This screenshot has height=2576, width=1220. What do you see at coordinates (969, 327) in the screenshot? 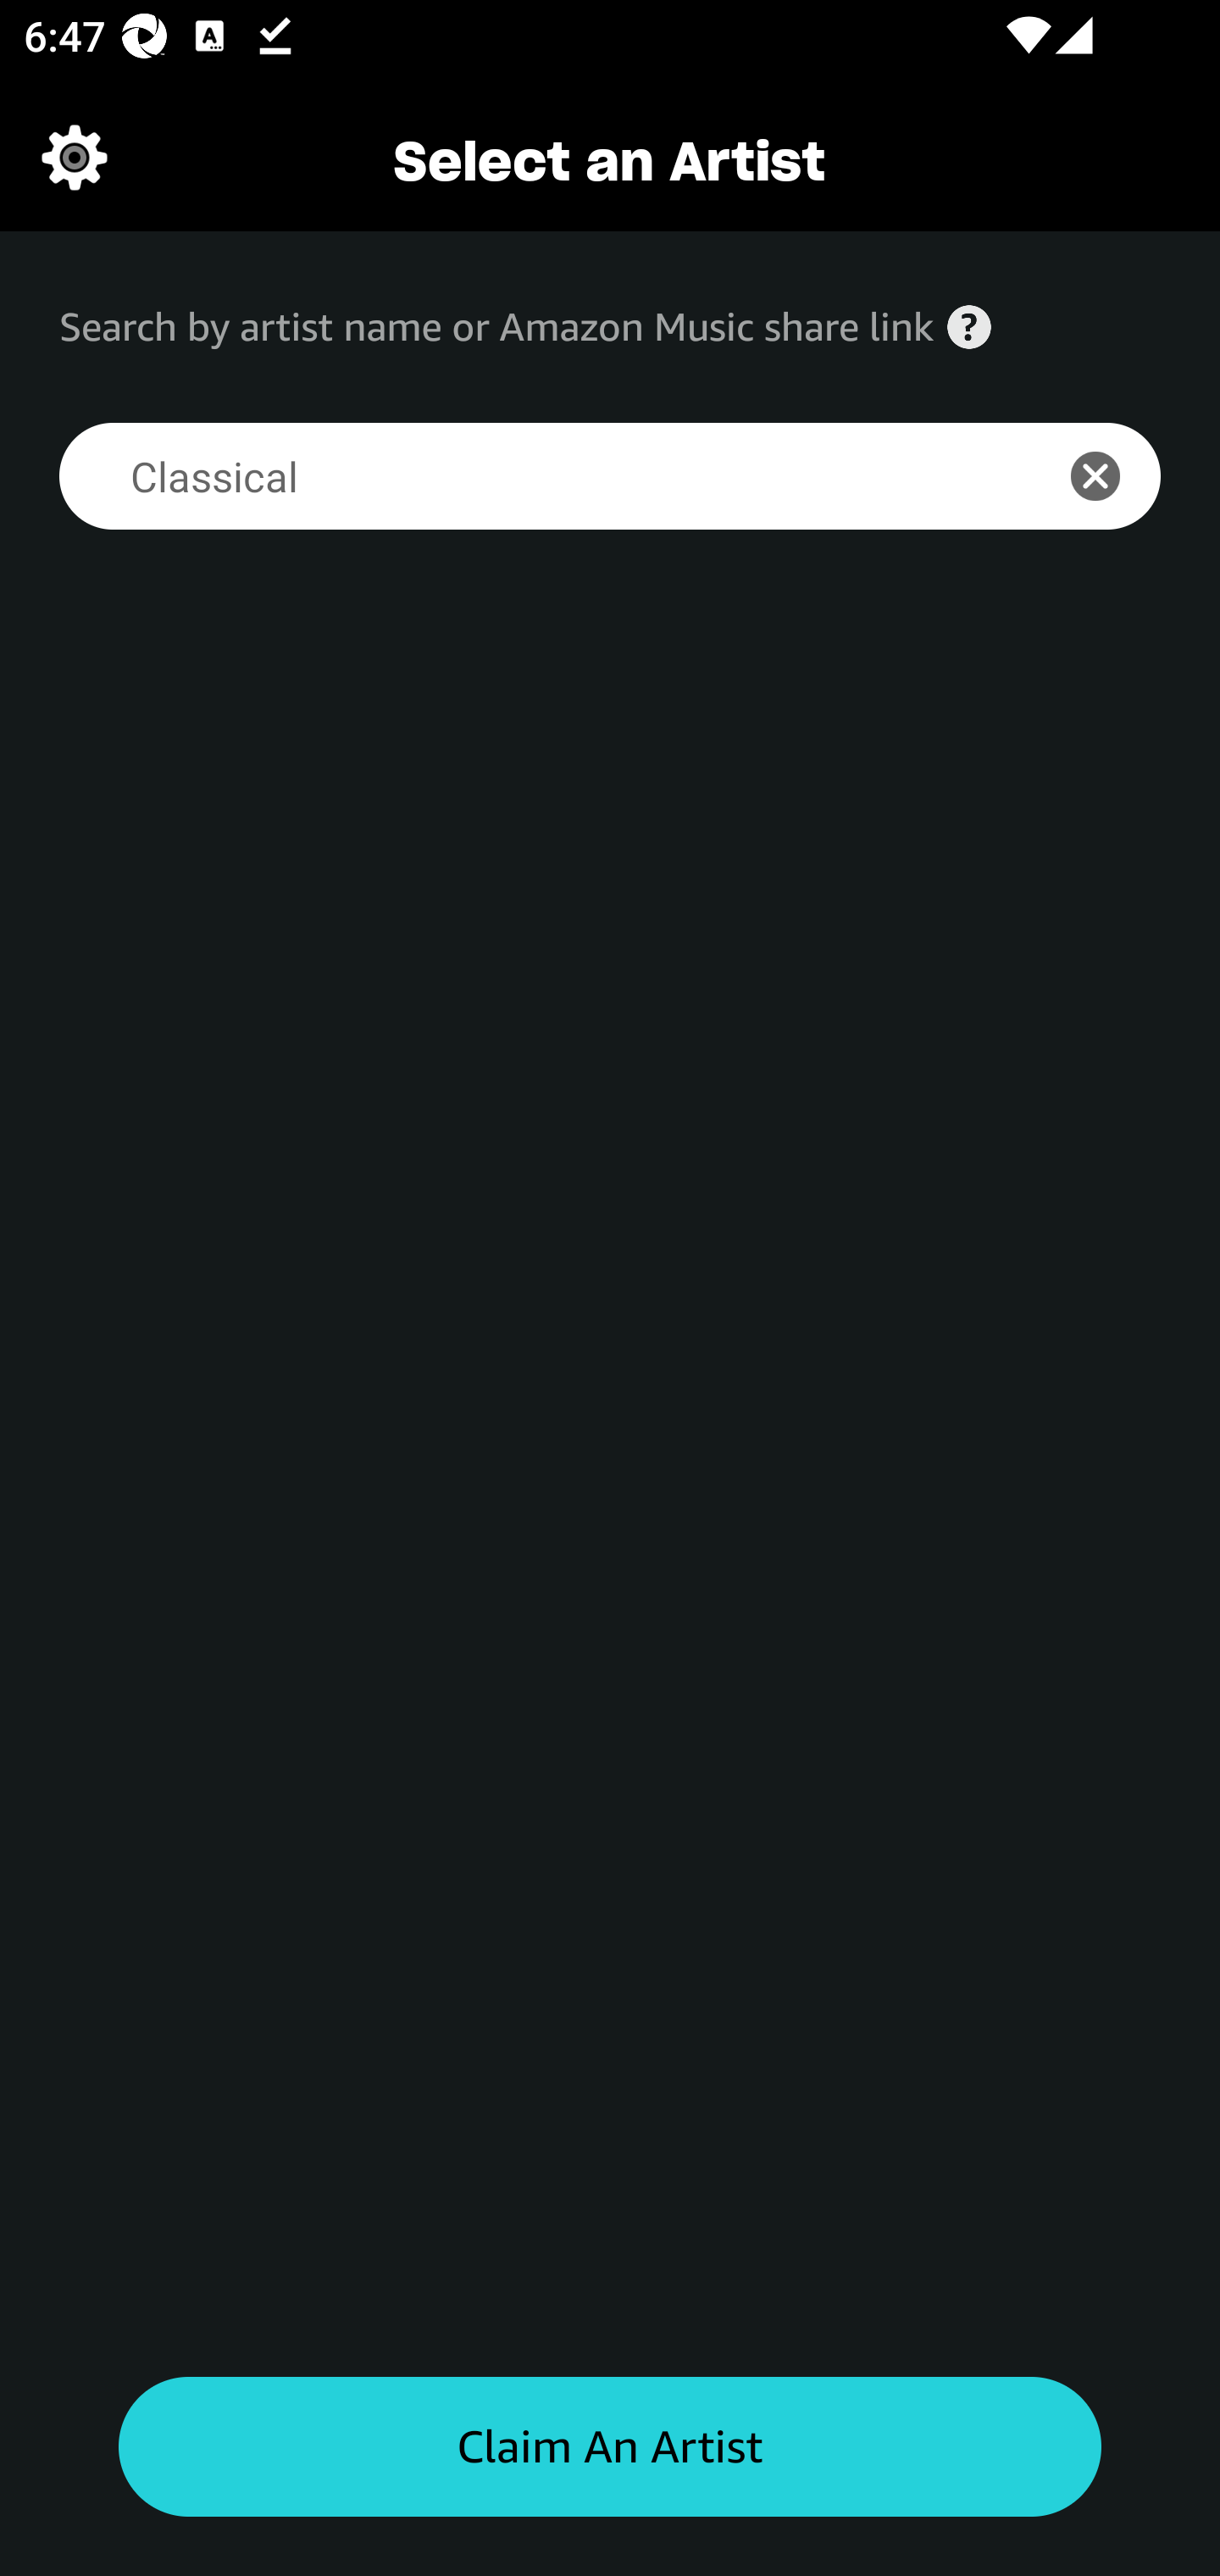
I see `Help  icon` at bounding box center [969, 327].